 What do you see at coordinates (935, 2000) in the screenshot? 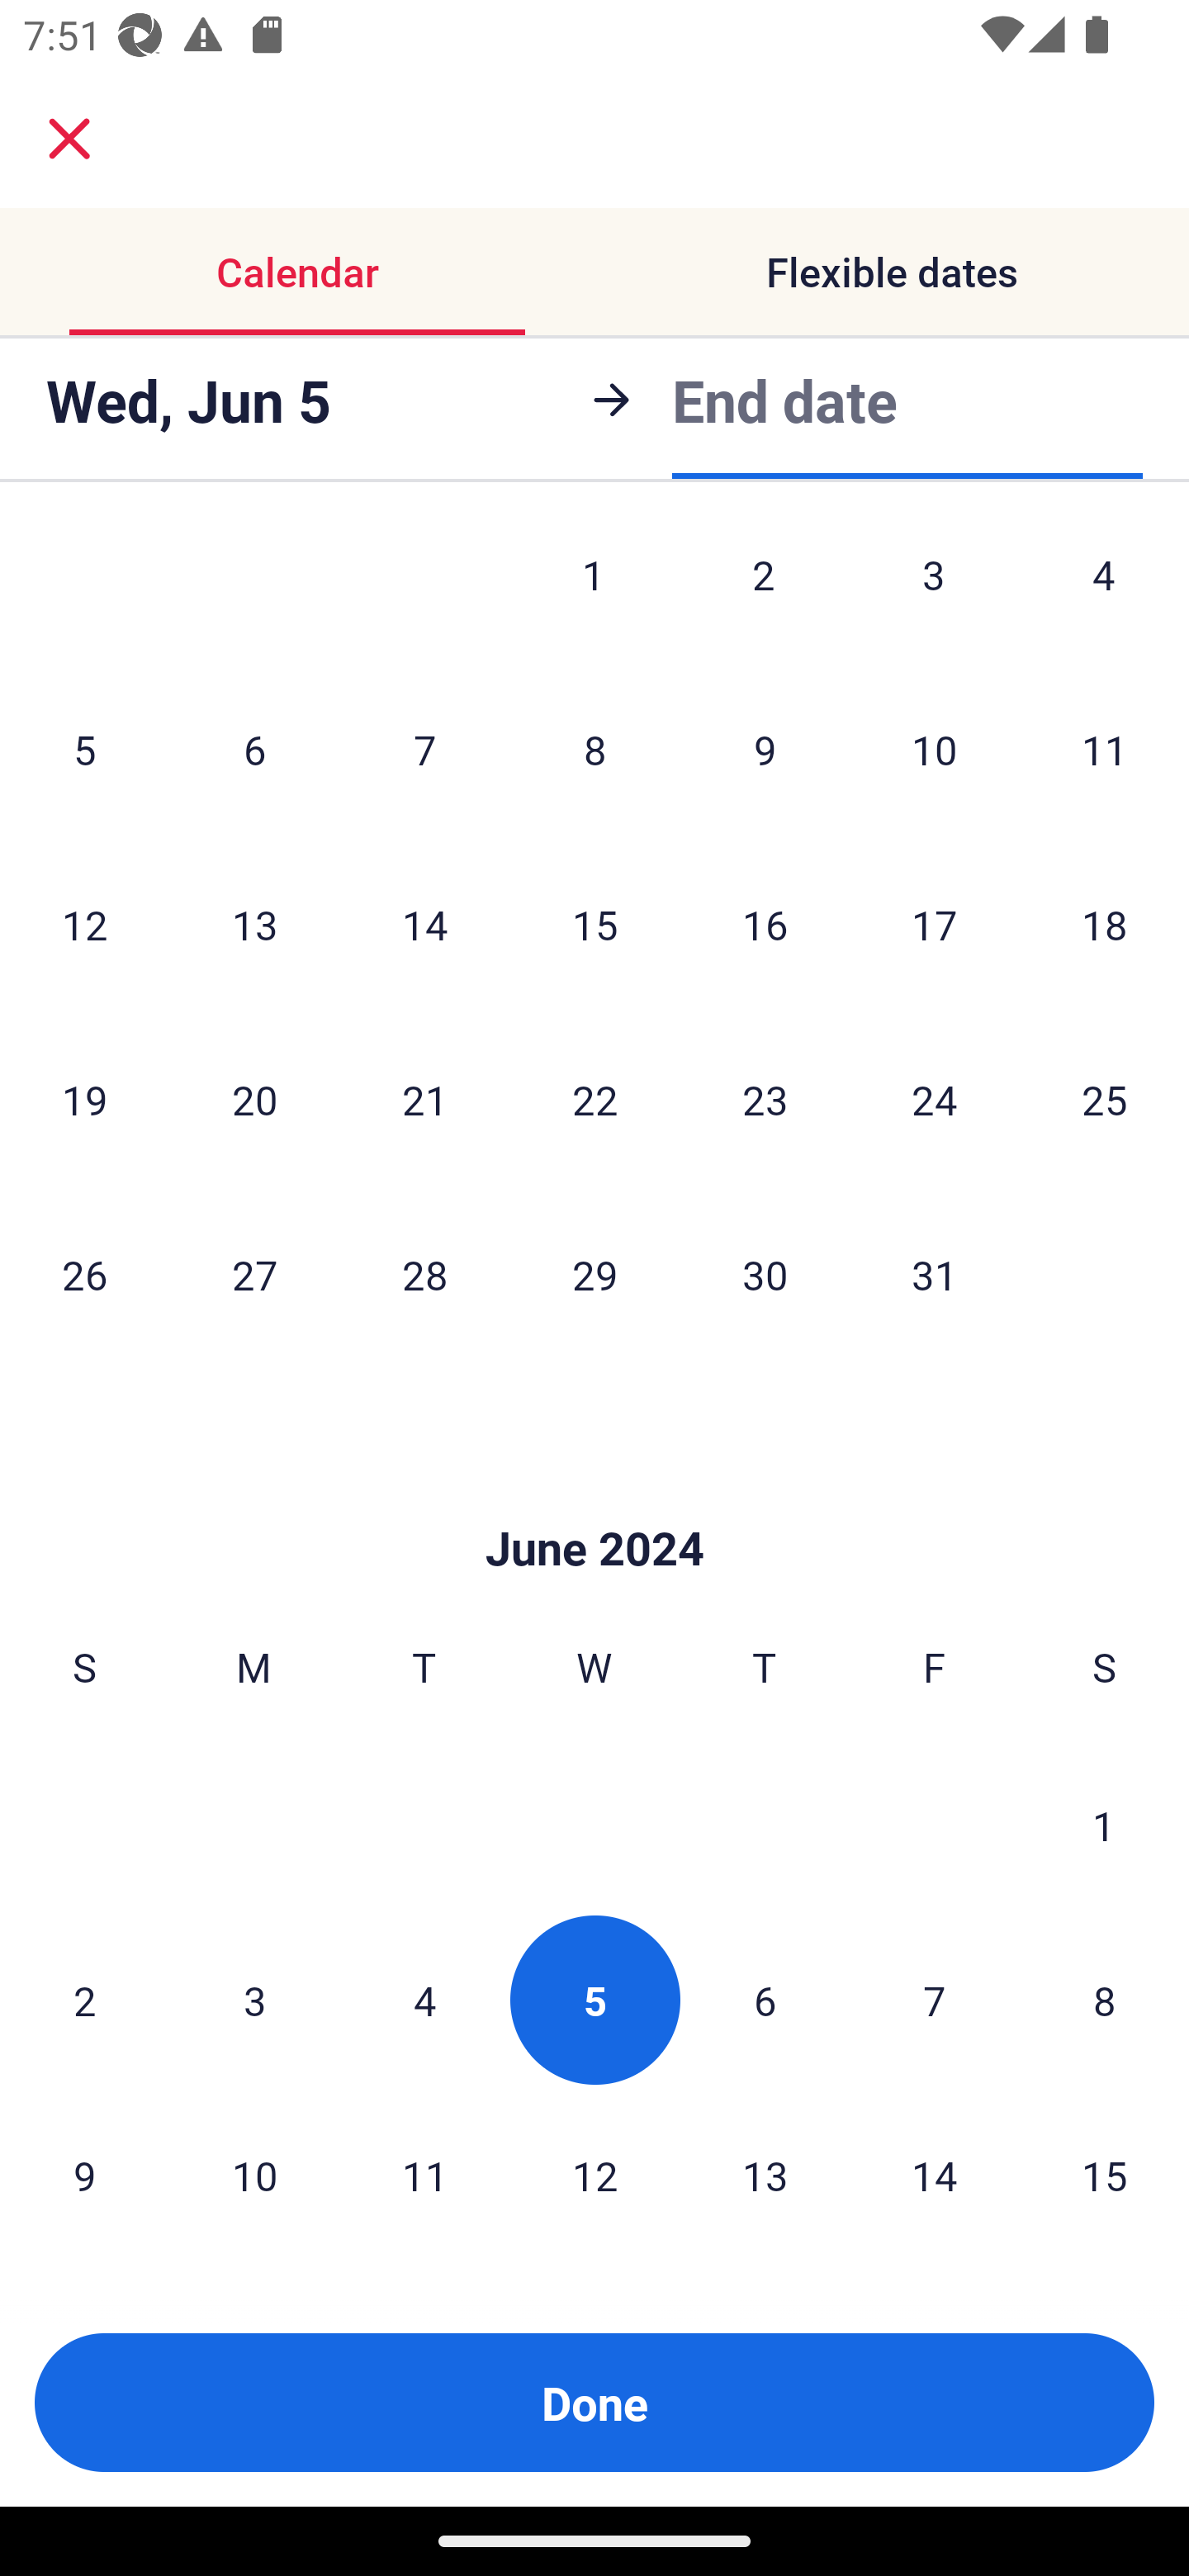
I see `7 Friday, June 7, 2024` at bounding box center [935, 2000].